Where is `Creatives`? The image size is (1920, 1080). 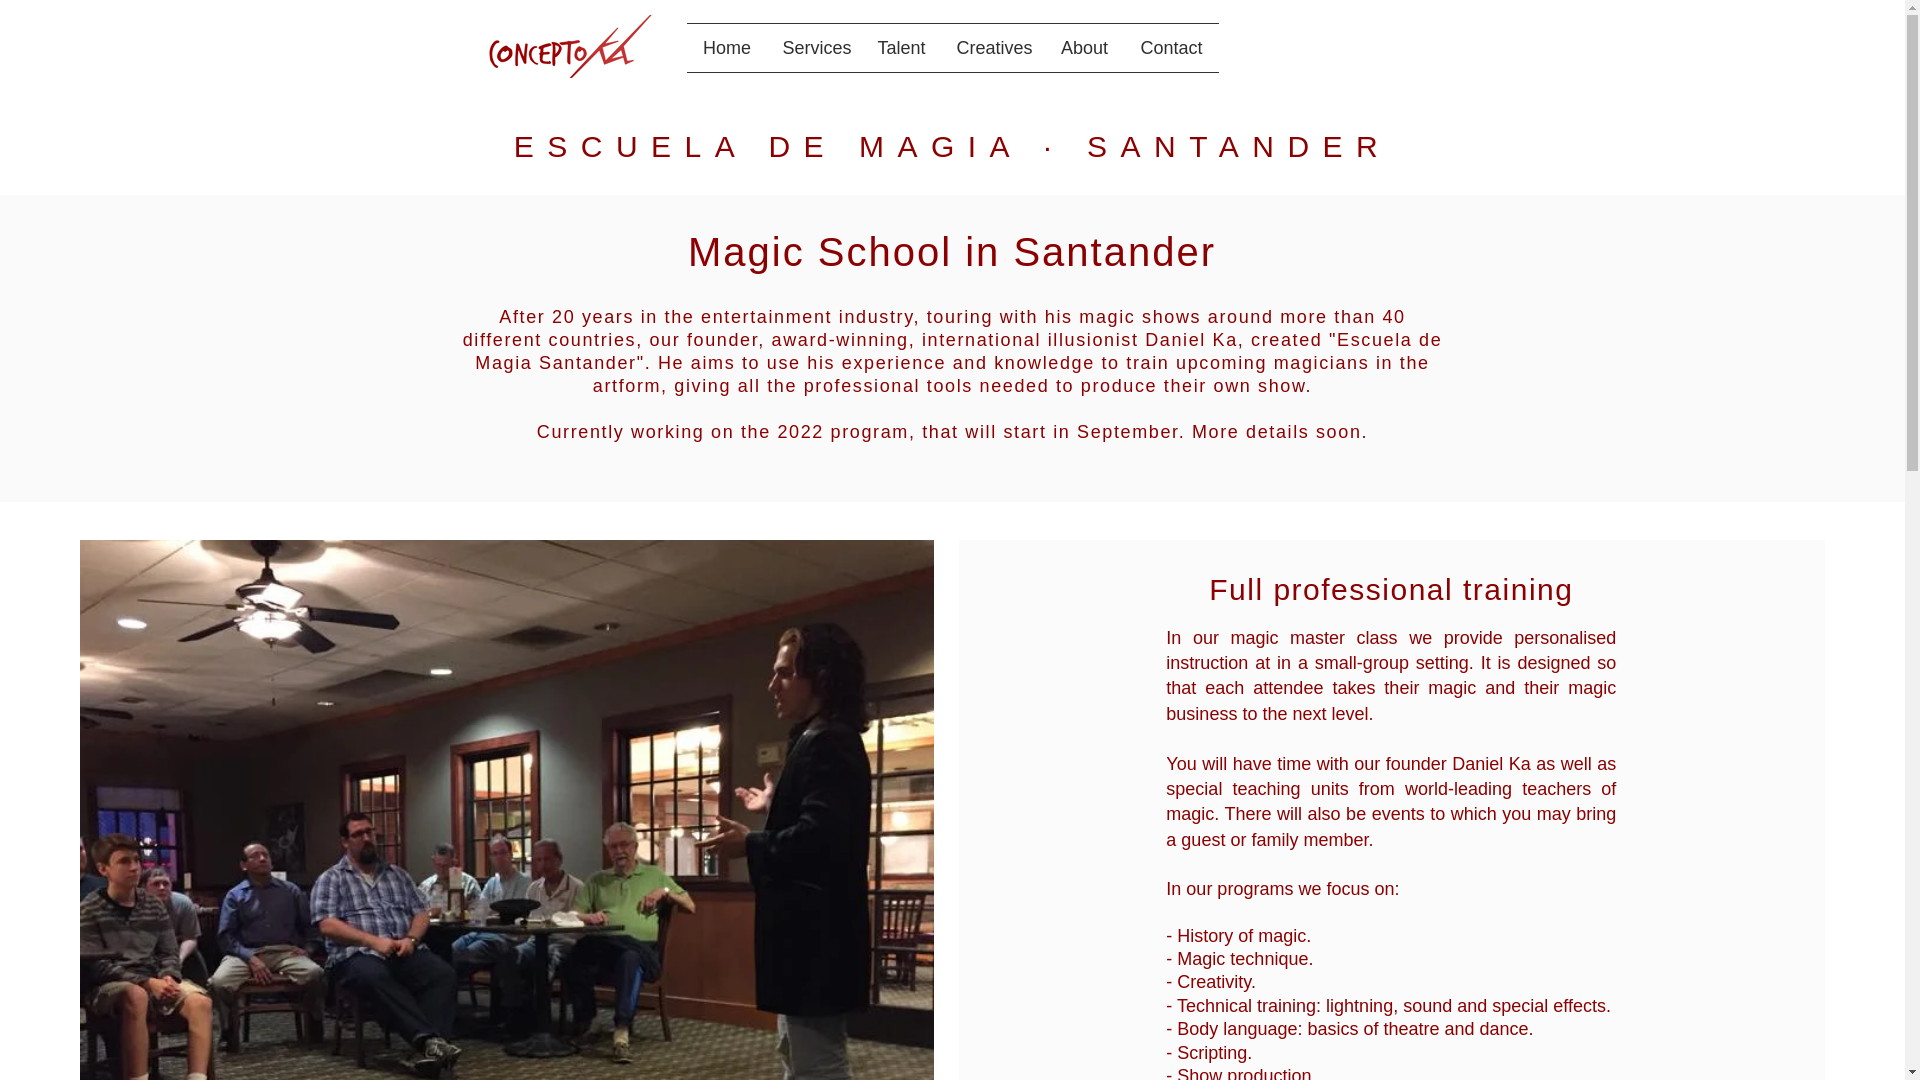
Creatives is located at coordinates (993, 48).